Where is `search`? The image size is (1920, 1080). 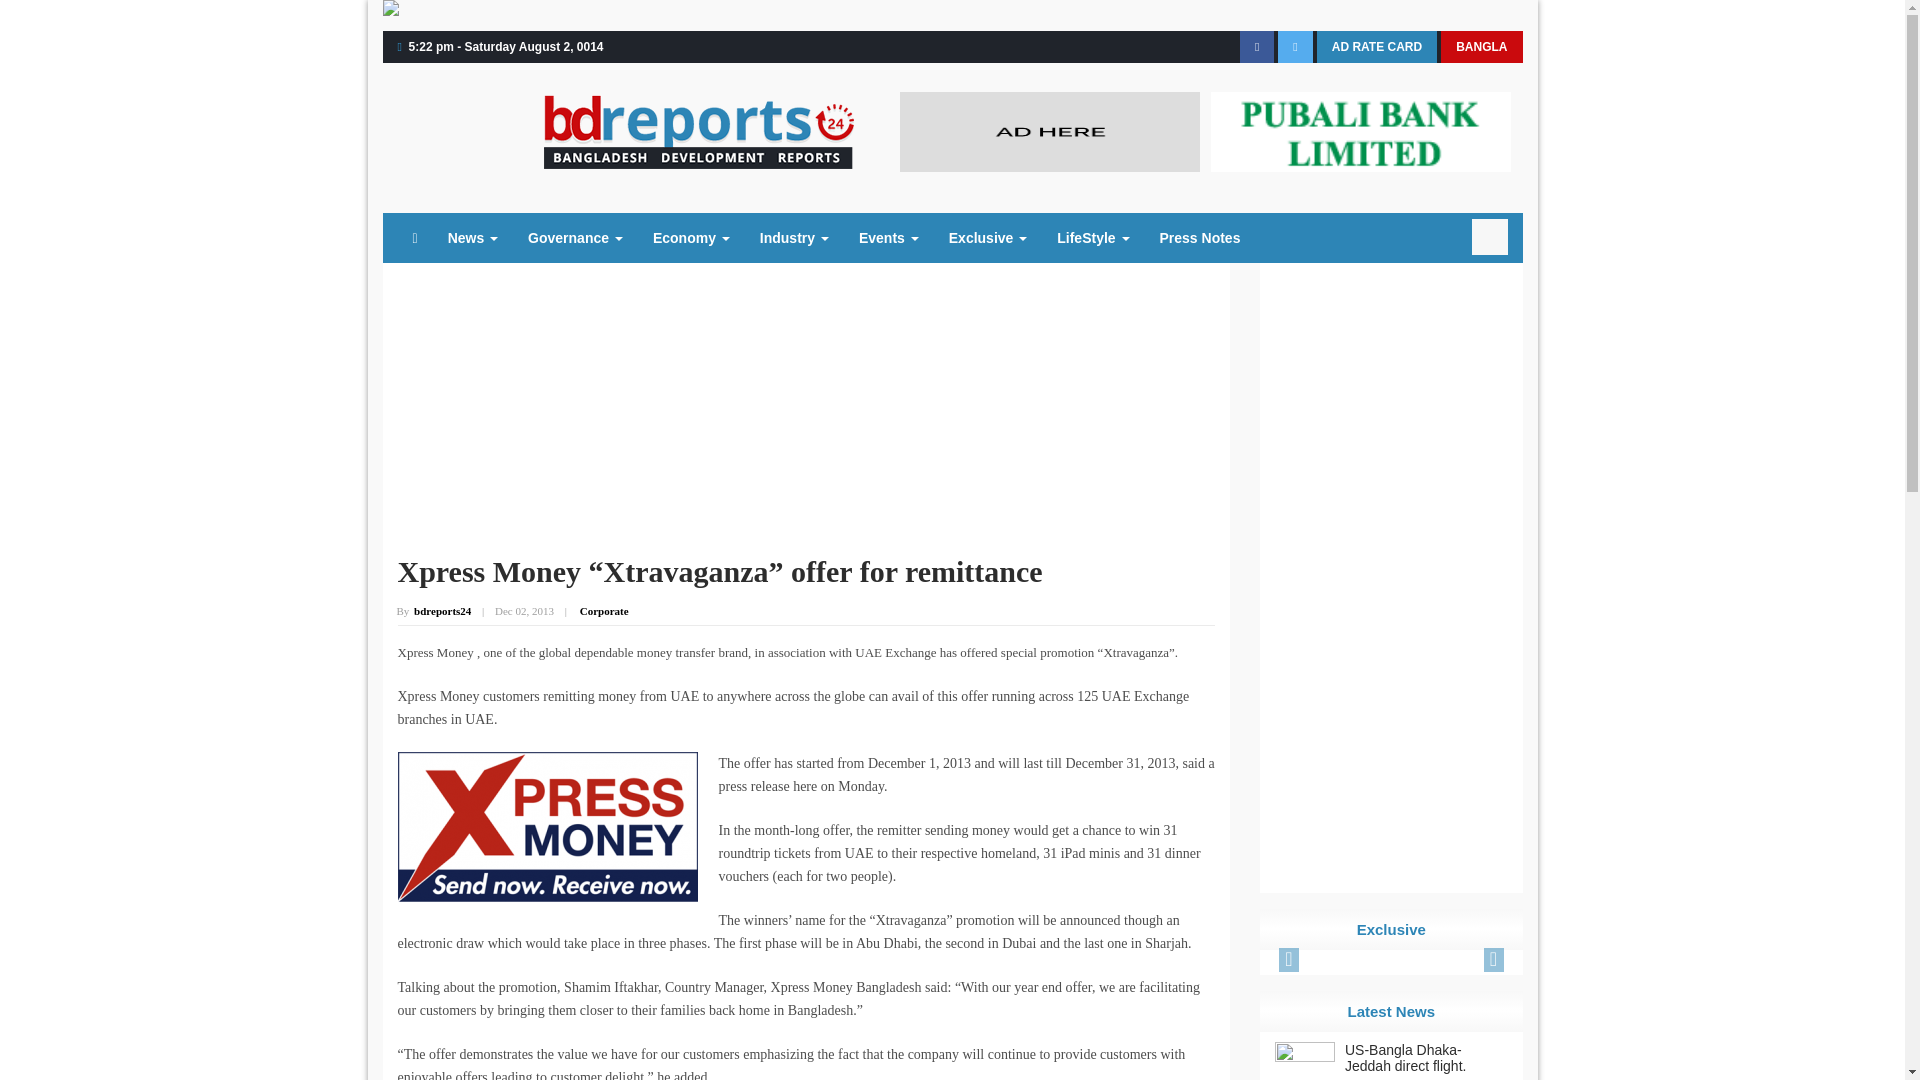 search is located at coordinates (1490, 236).